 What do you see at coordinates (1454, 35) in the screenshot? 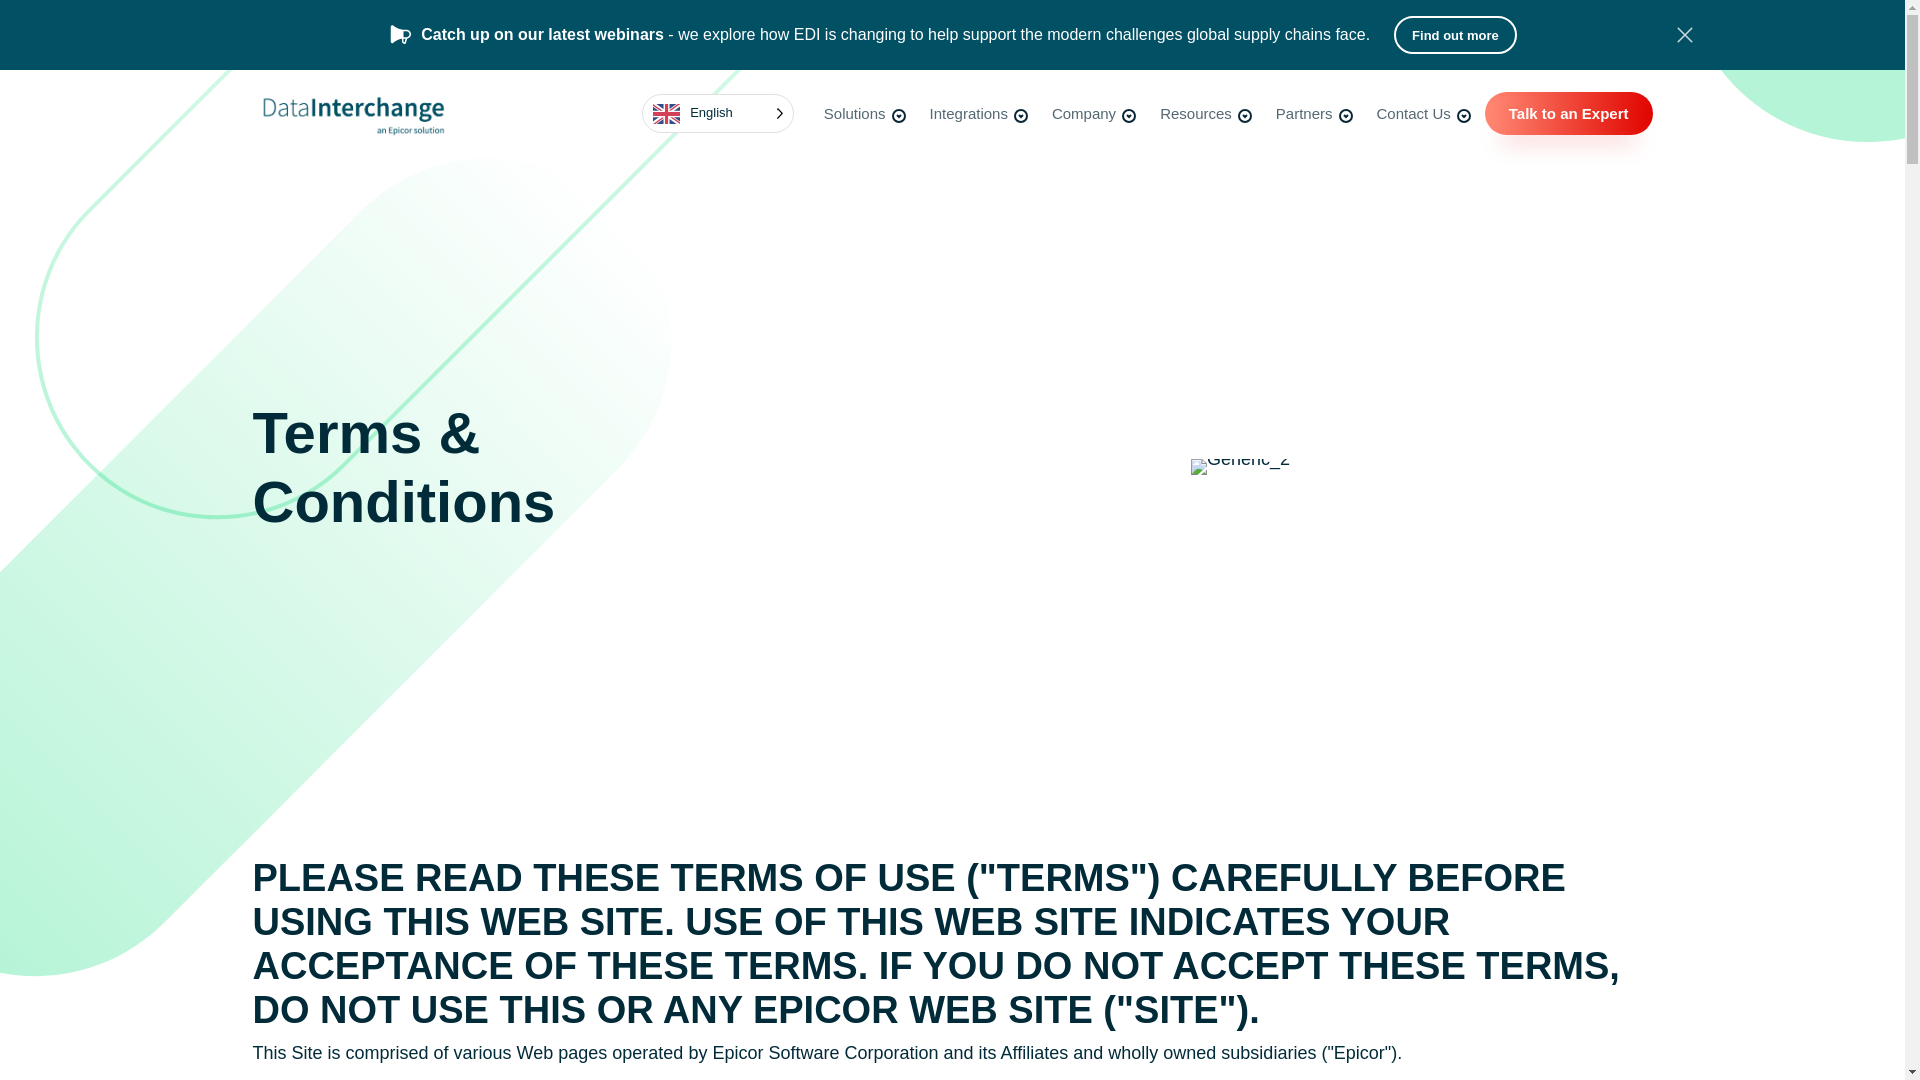
I see `Find out more` at bounding box center [1454, 35].